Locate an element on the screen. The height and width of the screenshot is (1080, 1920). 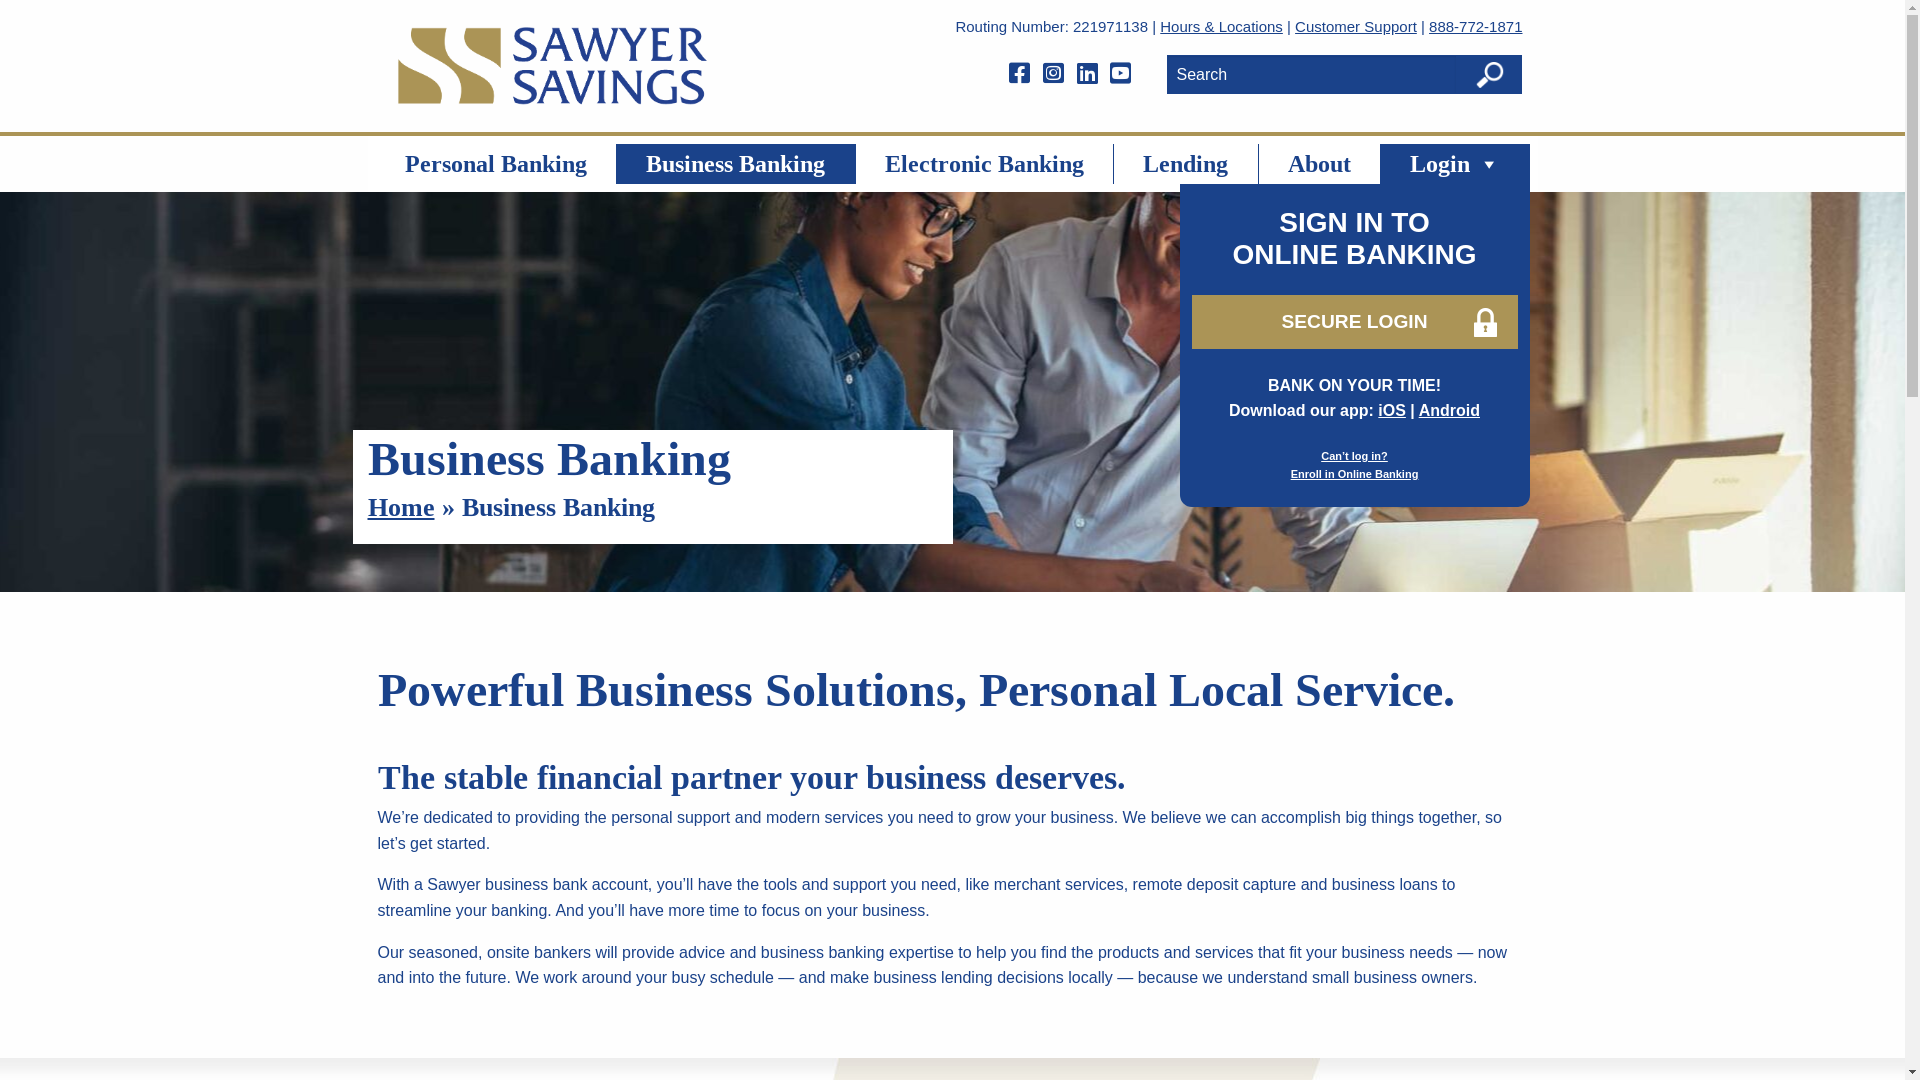
Customer Support is located at coordinates (1356, 26).